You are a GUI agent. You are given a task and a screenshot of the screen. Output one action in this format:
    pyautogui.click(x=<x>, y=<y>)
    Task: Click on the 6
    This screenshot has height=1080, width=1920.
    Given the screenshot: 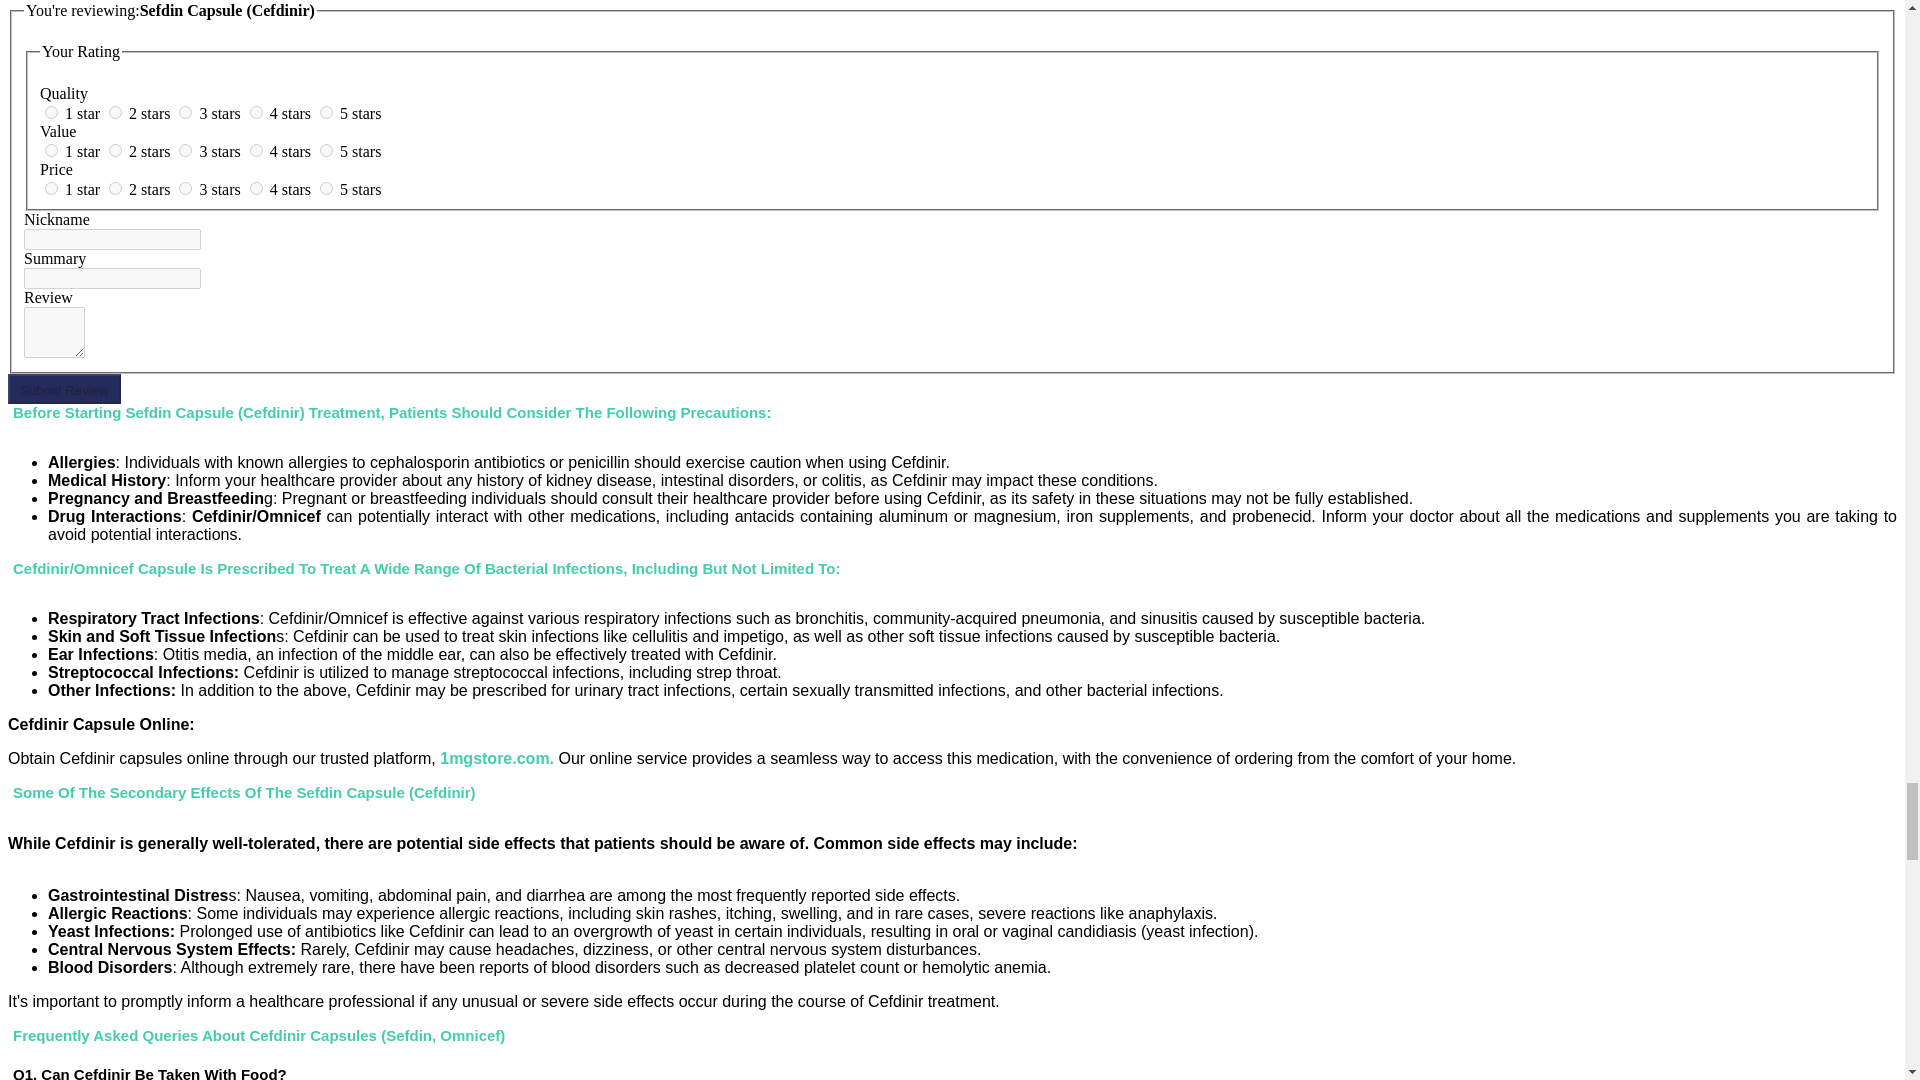 What is the action you would take?
    pyautogui.click(x=50, y=150)
    